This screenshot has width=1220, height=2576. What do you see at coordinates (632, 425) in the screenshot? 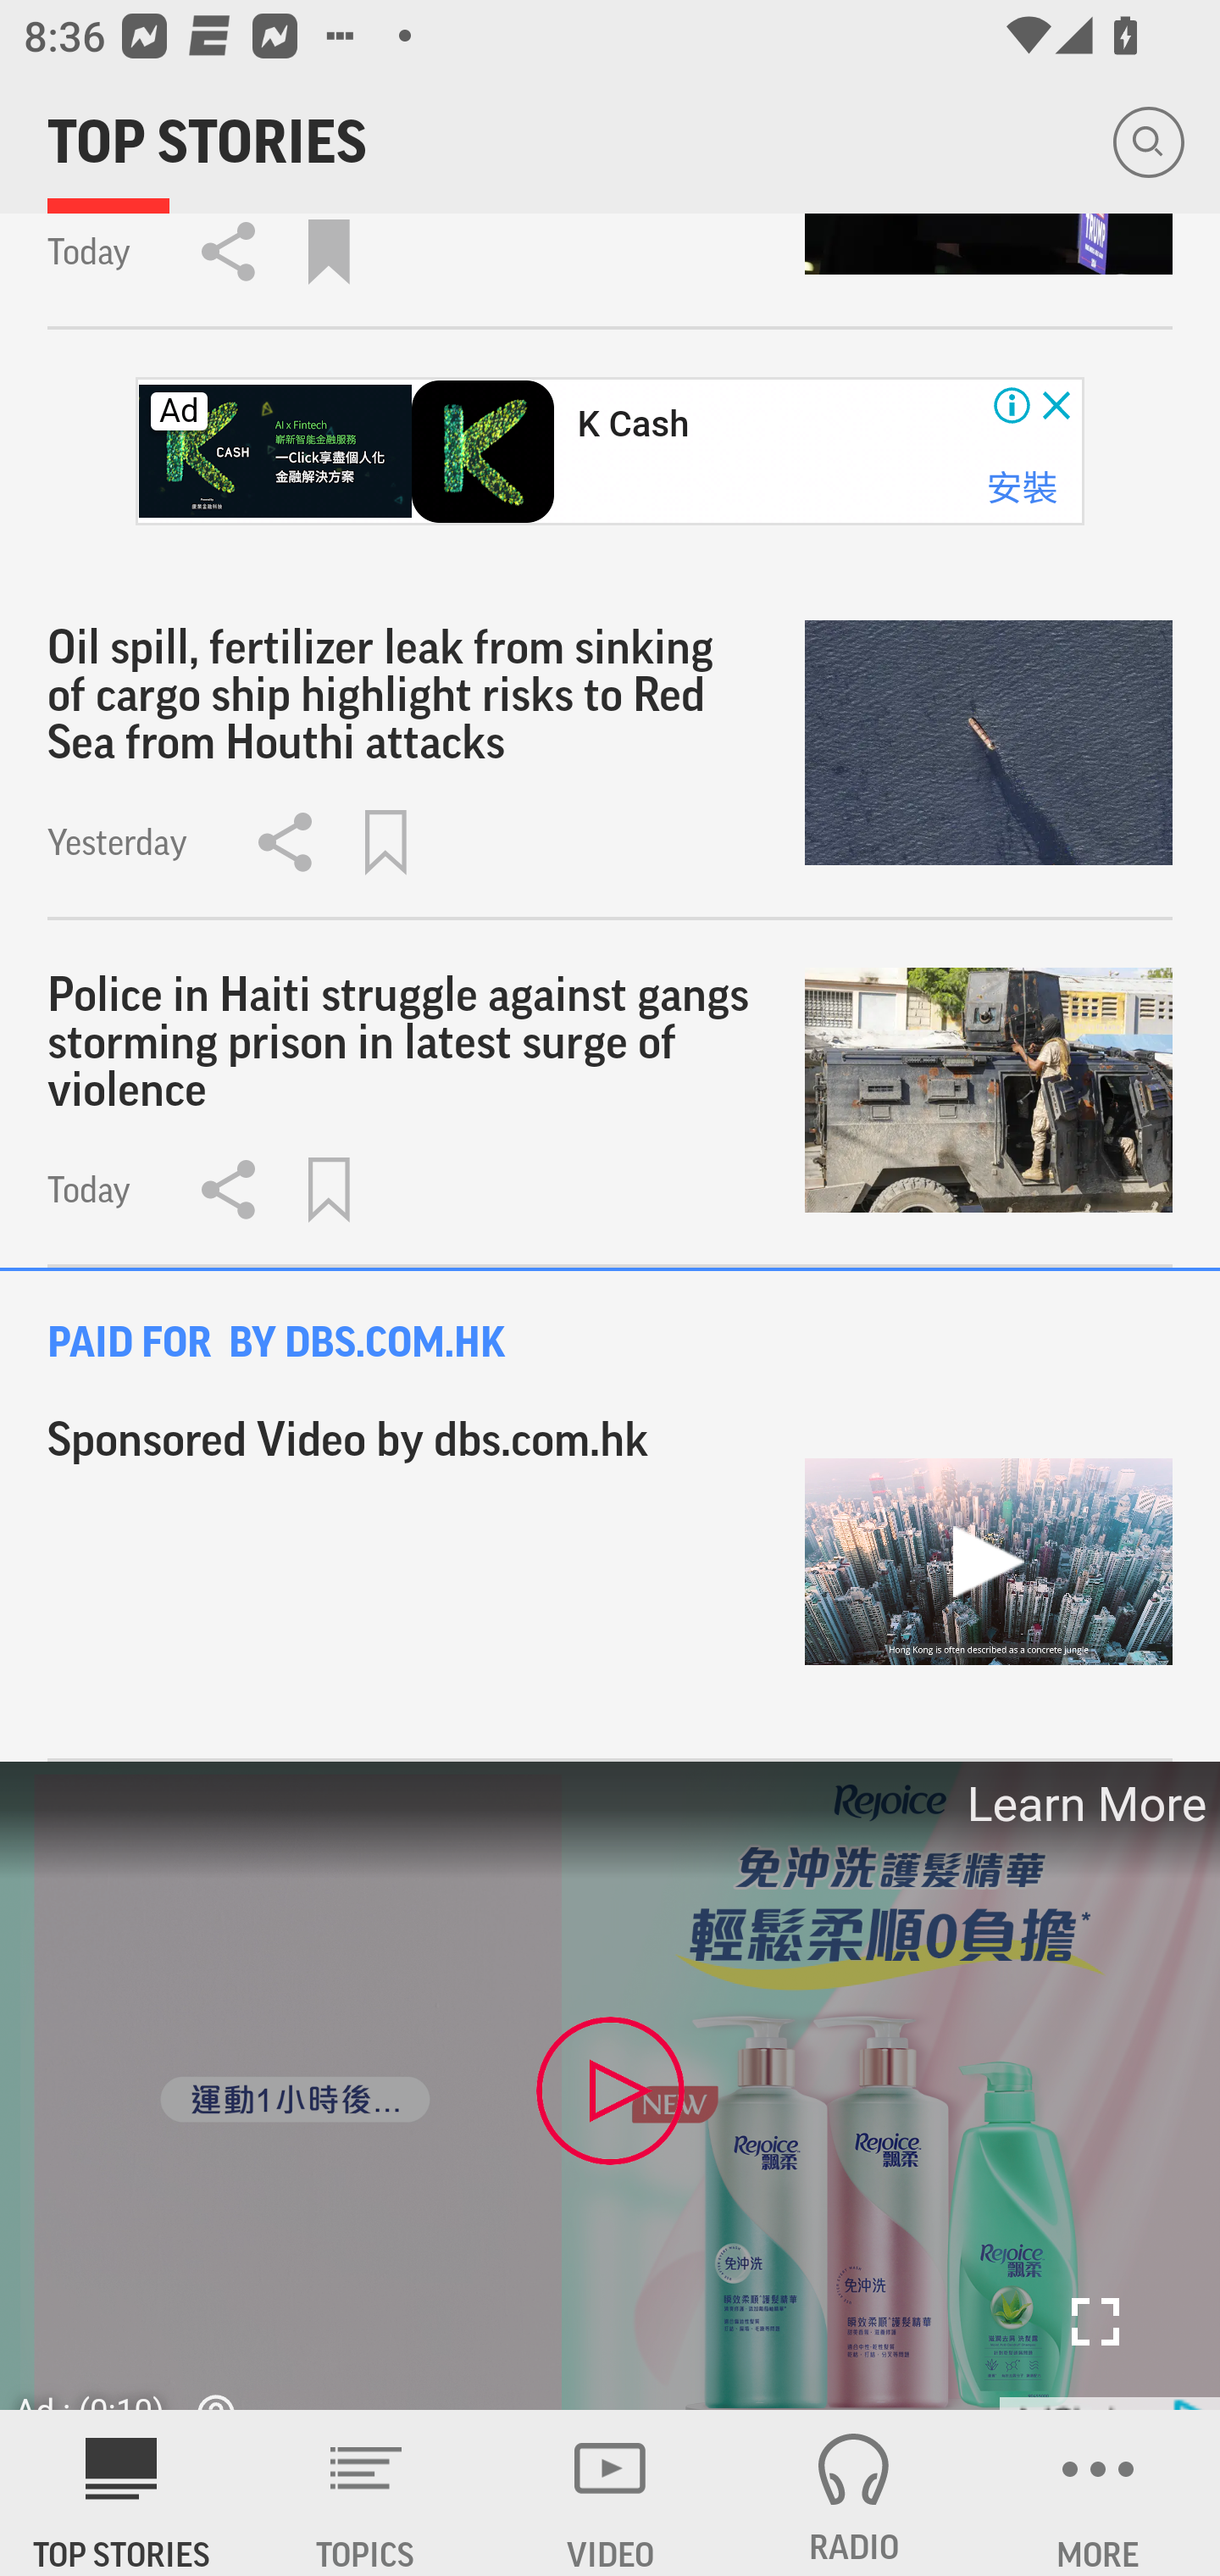
I see `K Cash` at bounding box center [632, 425].